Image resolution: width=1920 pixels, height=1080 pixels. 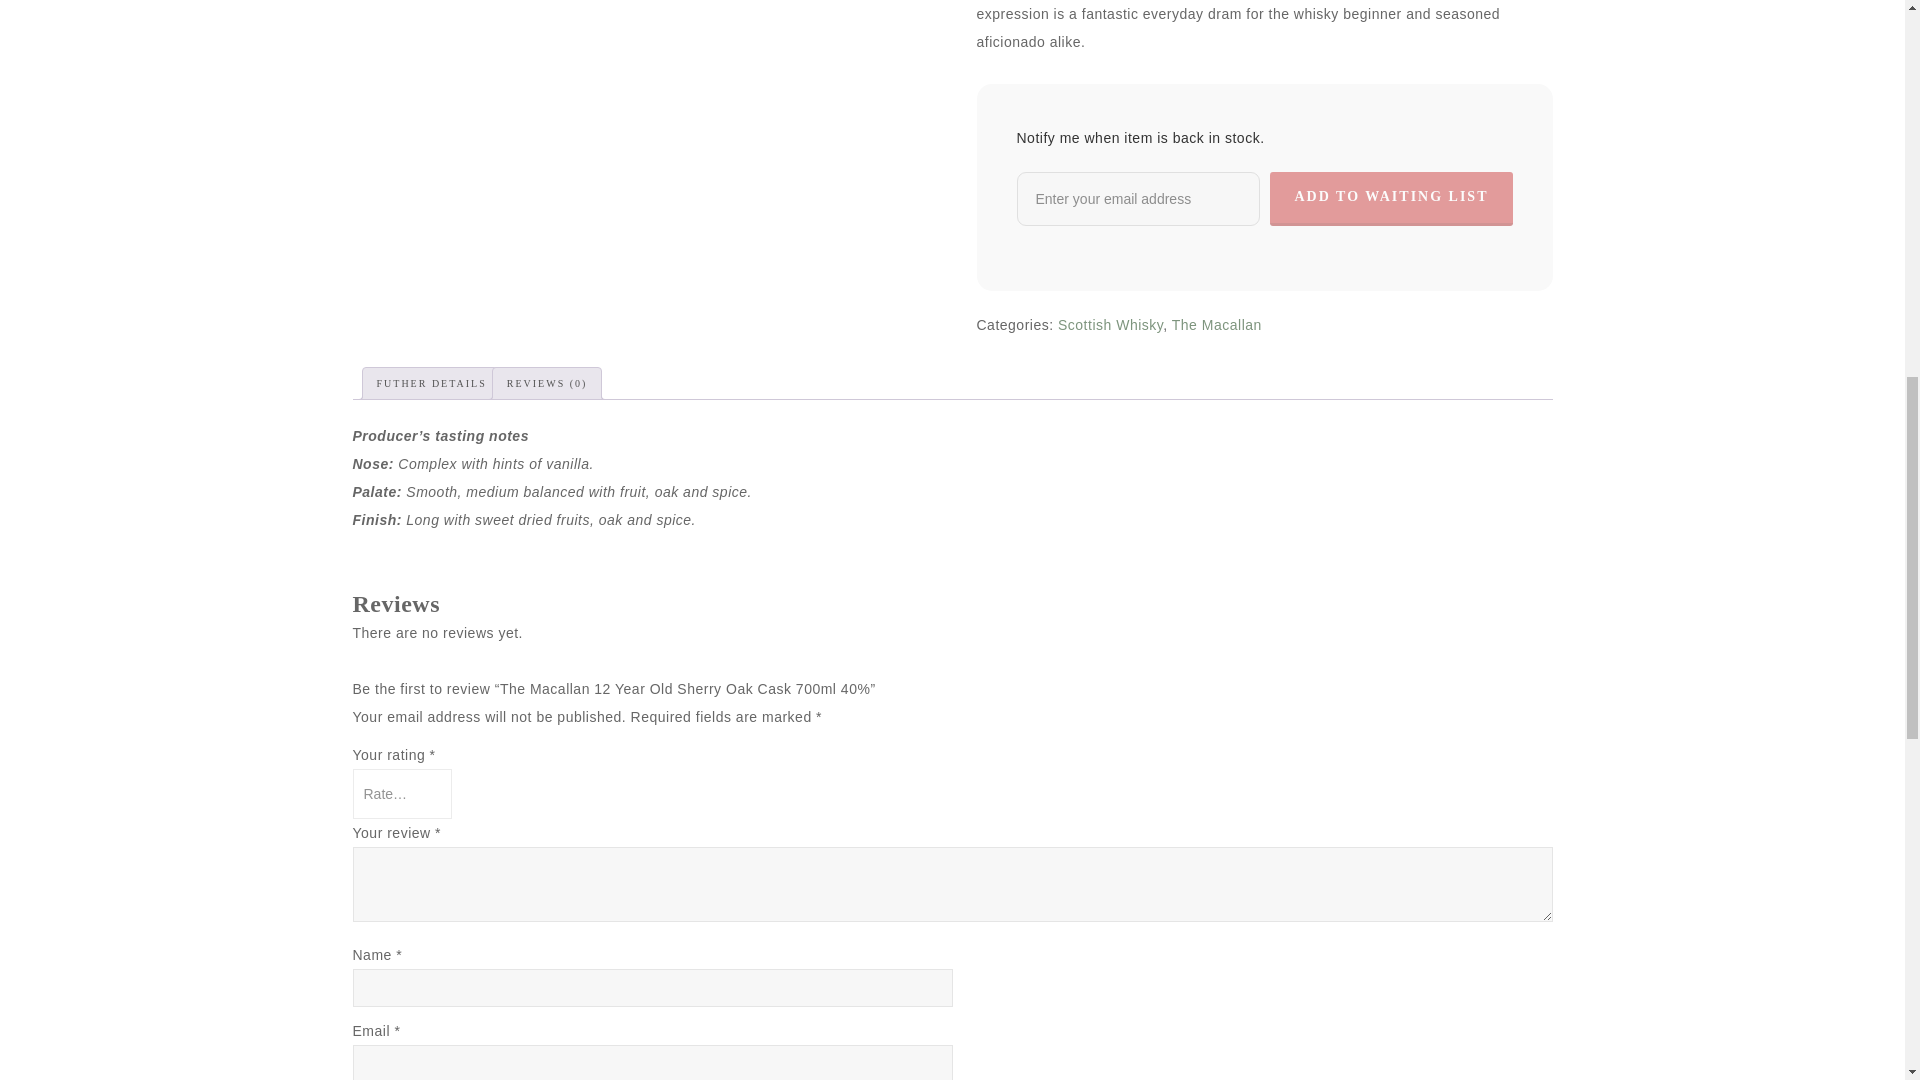 I want to click on The Macallan, so click(x=1216, y=324).